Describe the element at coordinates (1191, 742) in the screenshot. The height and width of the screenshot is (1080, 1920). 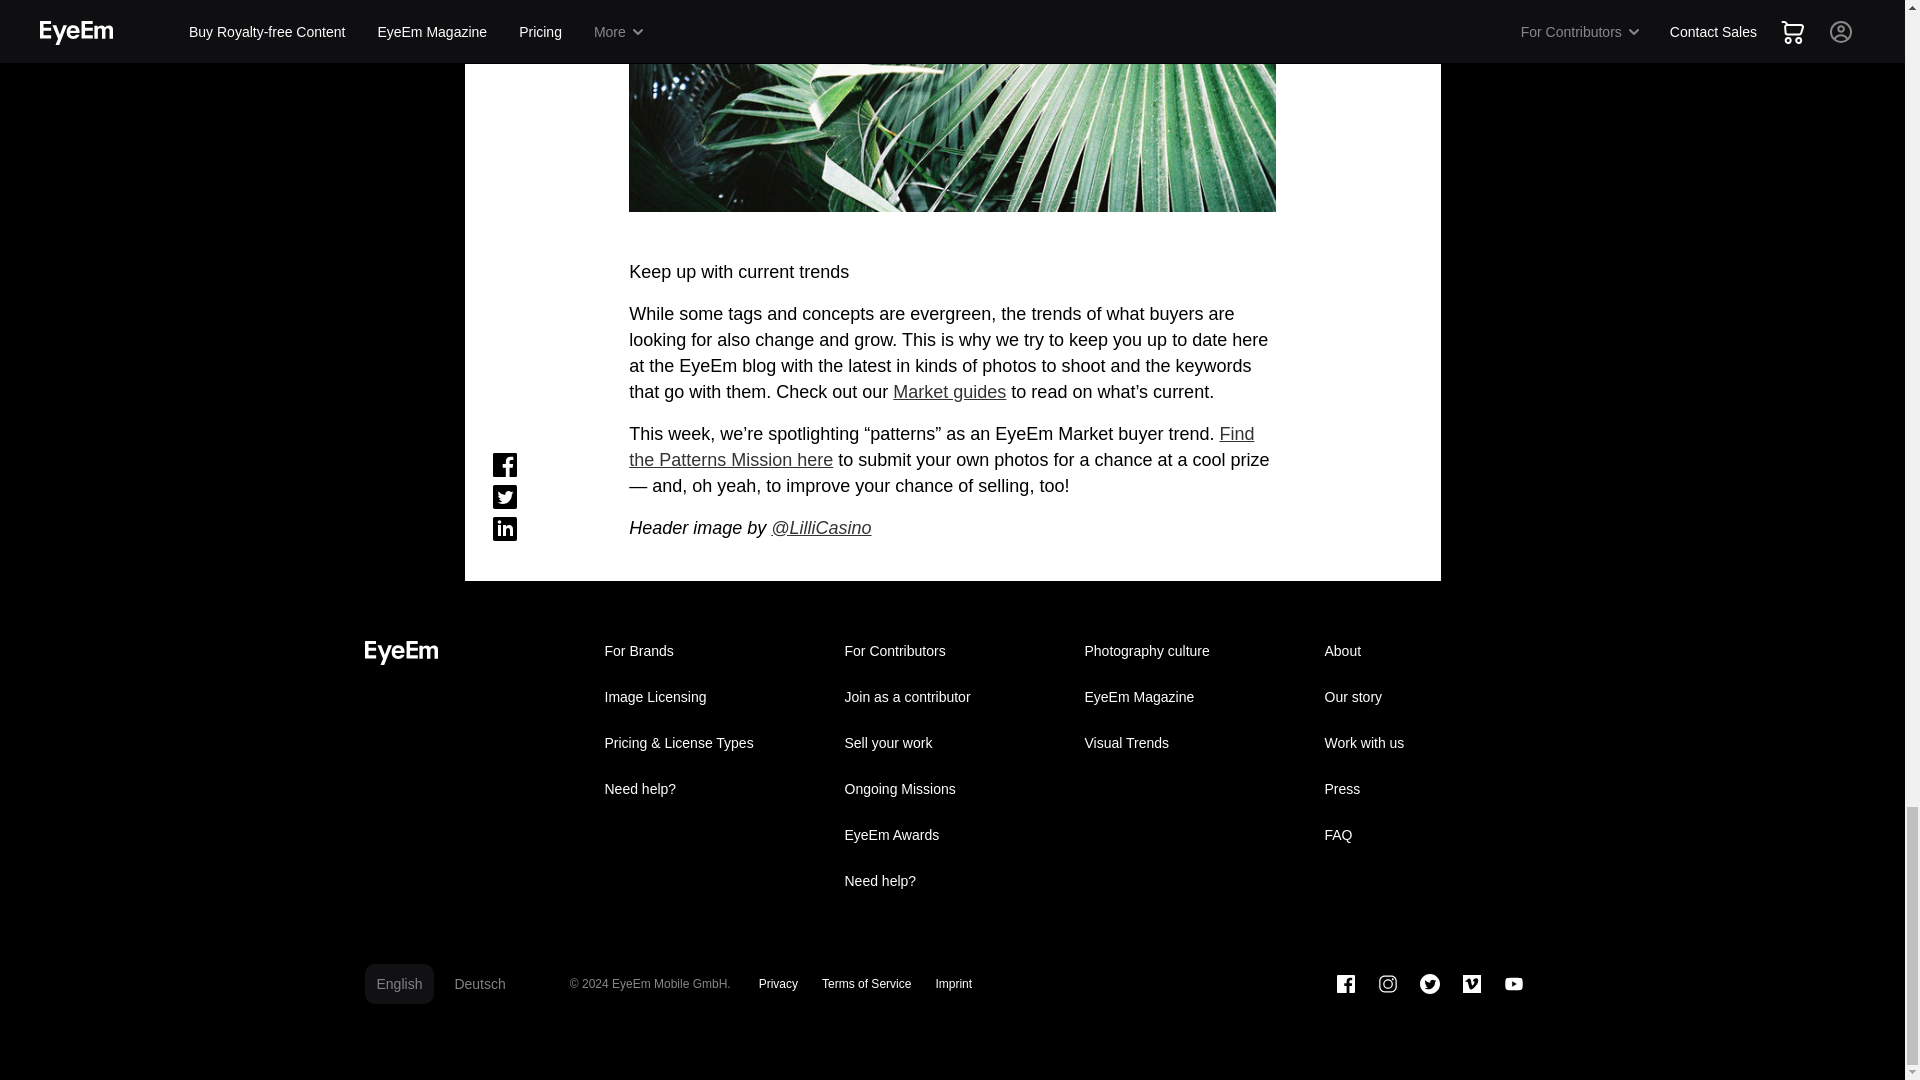
I see `Visual Trends` at that location.